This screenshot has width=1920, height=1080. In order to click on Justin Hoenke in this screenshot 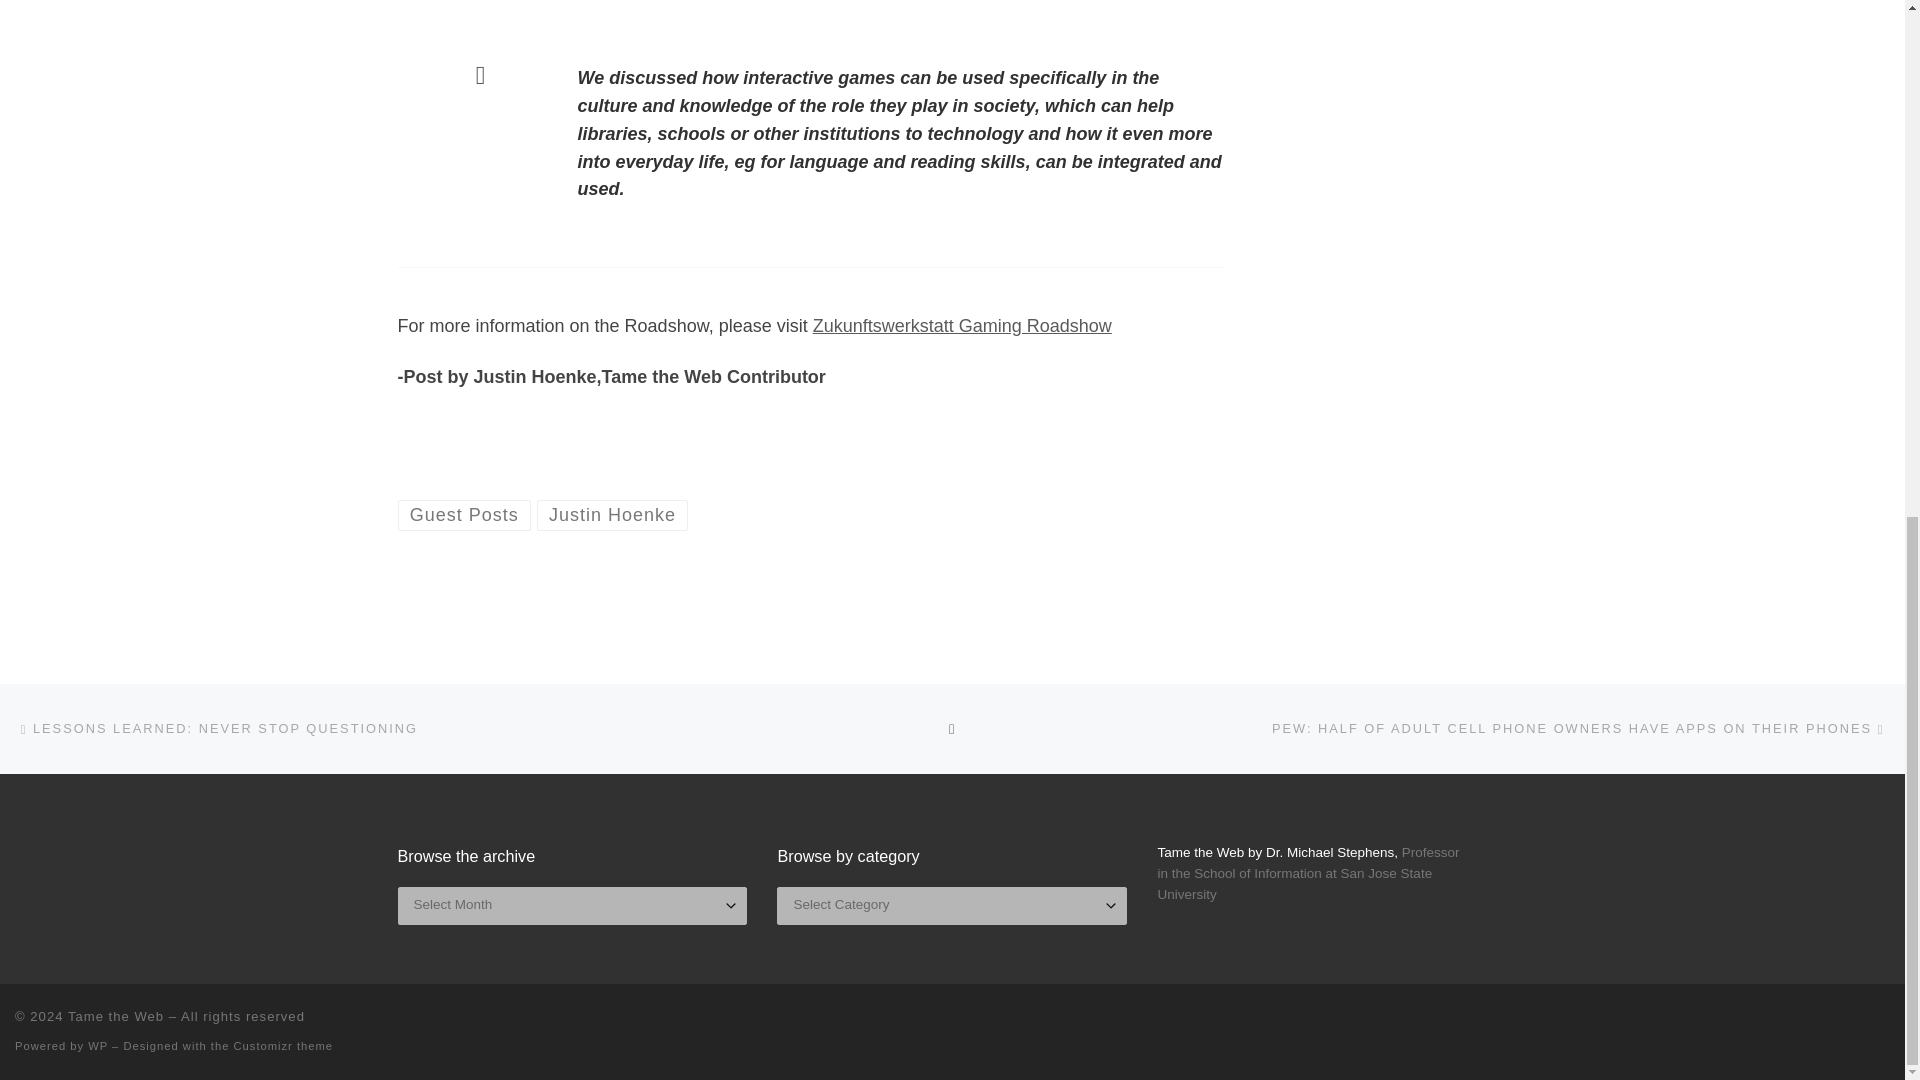, I will do `click(613, 516)`.